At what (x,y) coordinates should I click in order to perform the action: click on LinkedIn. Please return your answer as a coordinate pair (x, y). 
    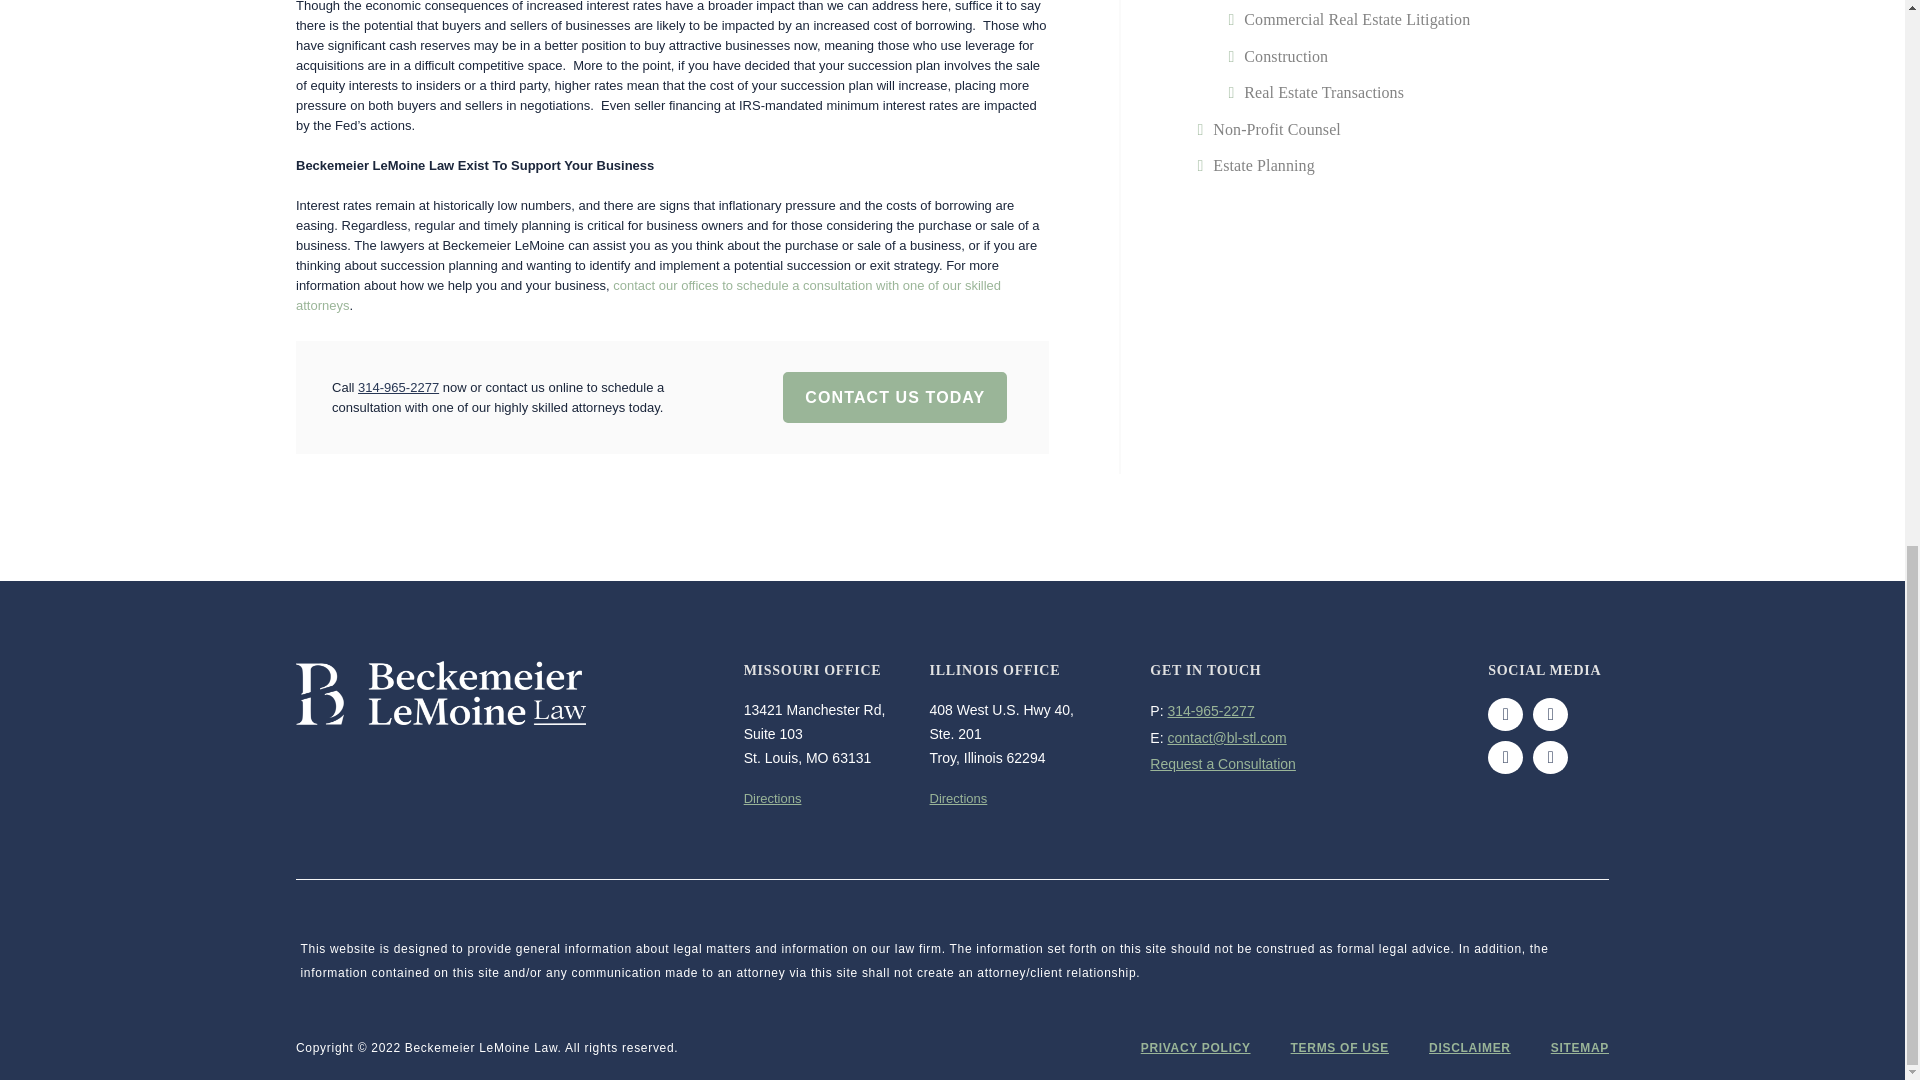
    Looking at the image, I should click on (1550, 757).